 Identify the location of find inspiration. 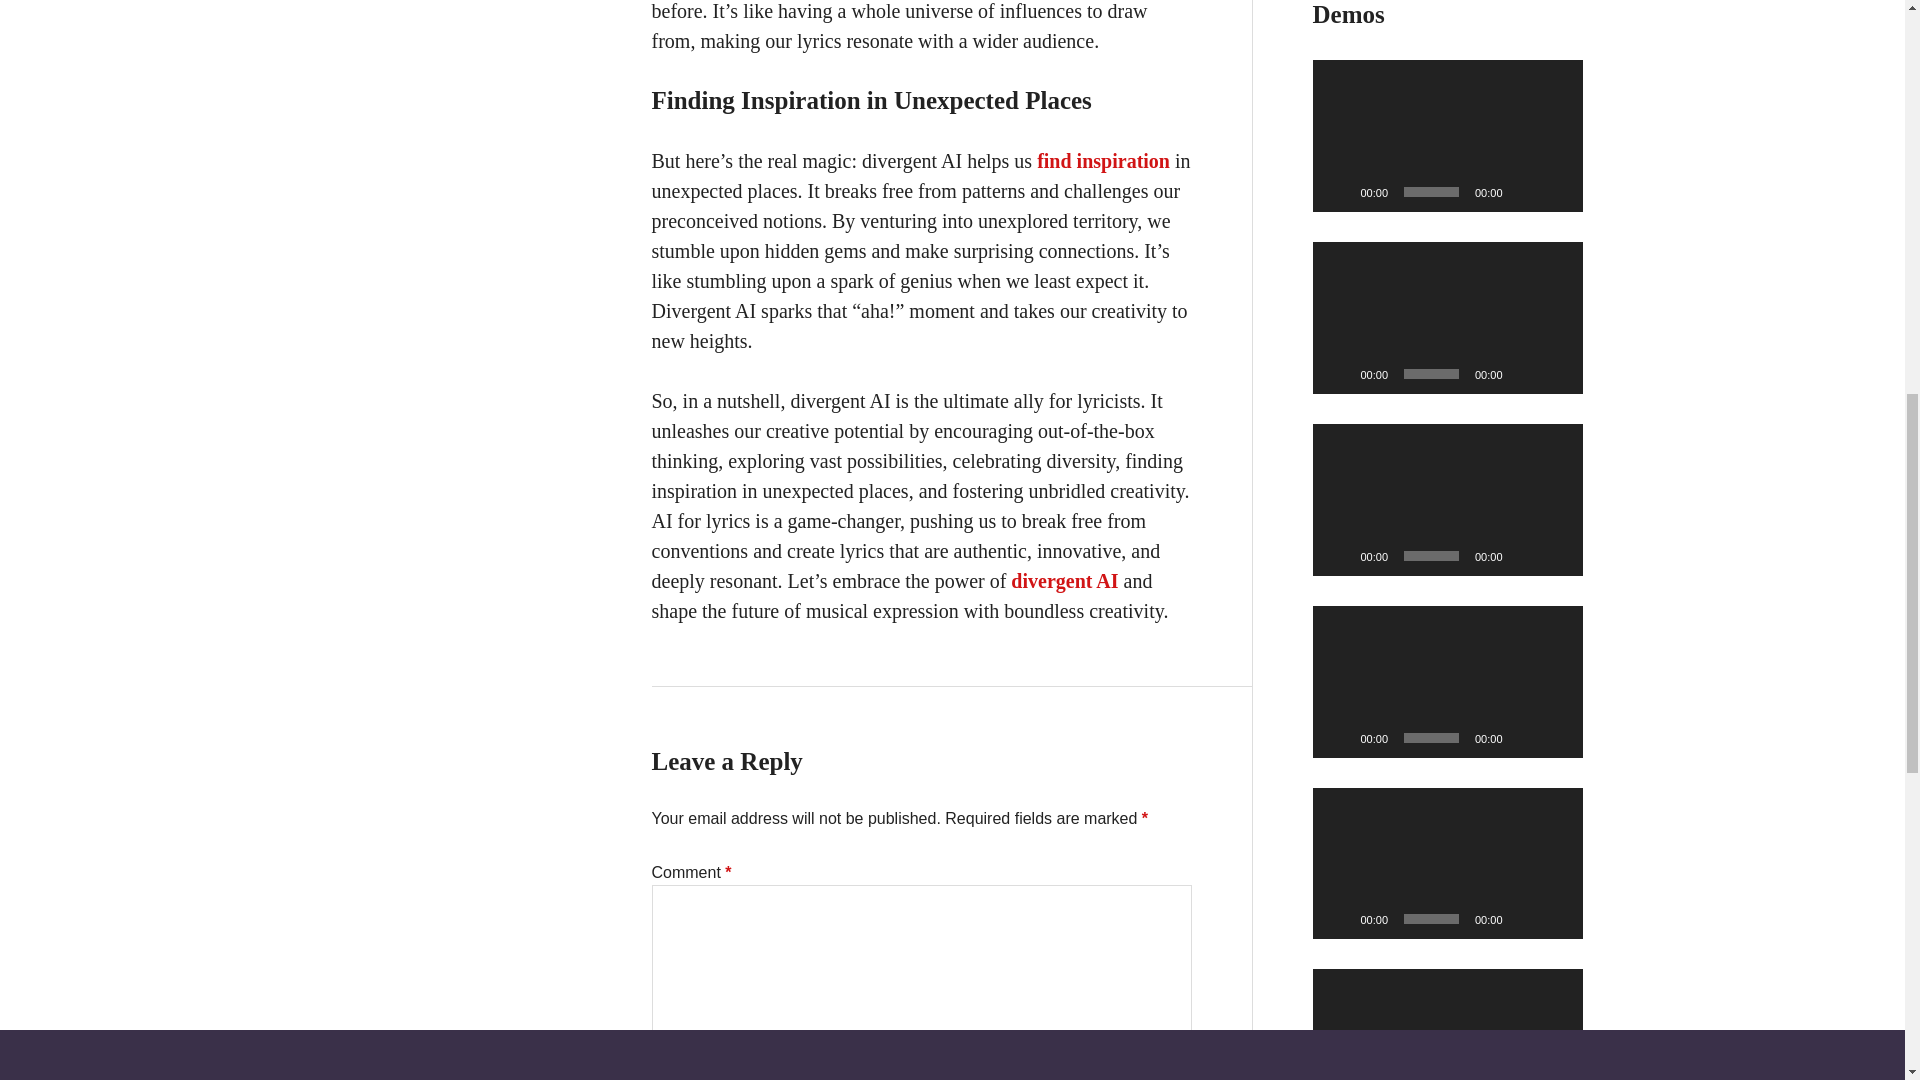
(1102, 160).